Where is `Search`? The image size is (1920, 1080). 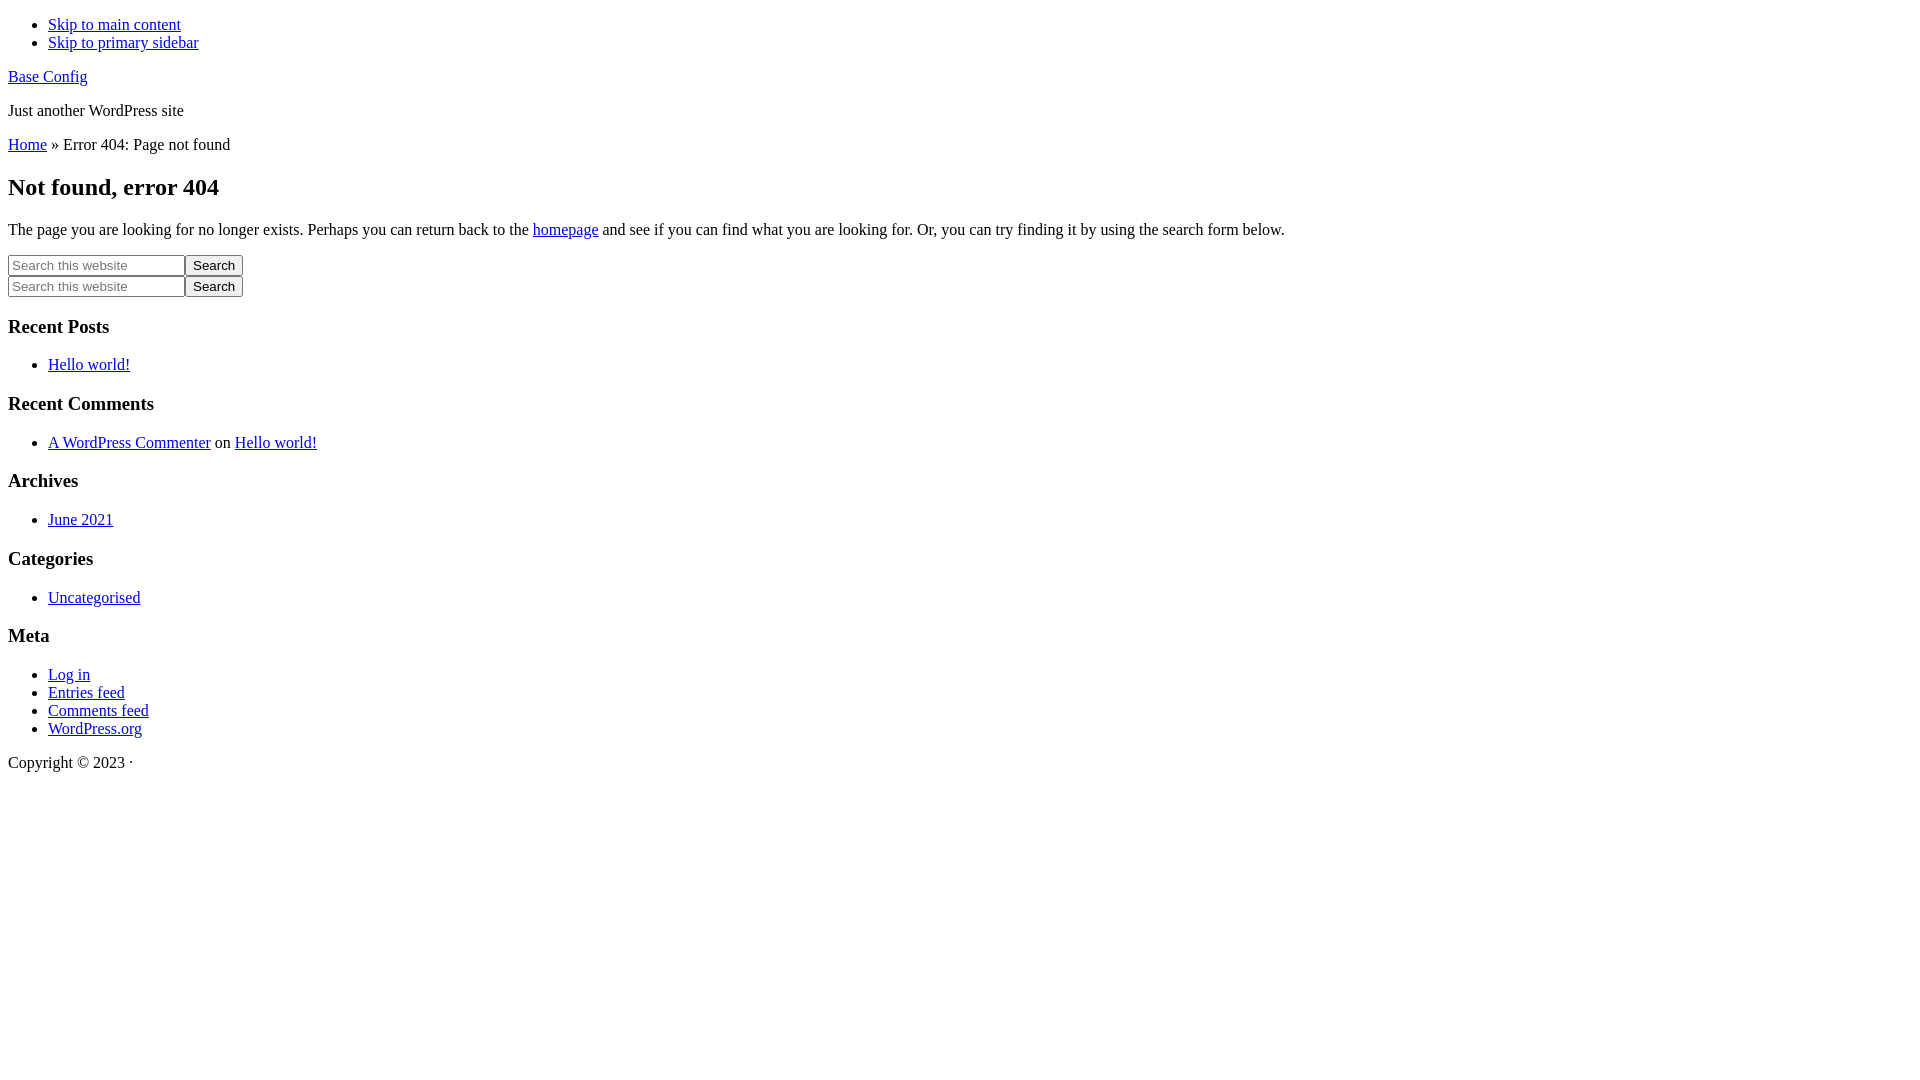 Search is located at coordinates (214, 266).